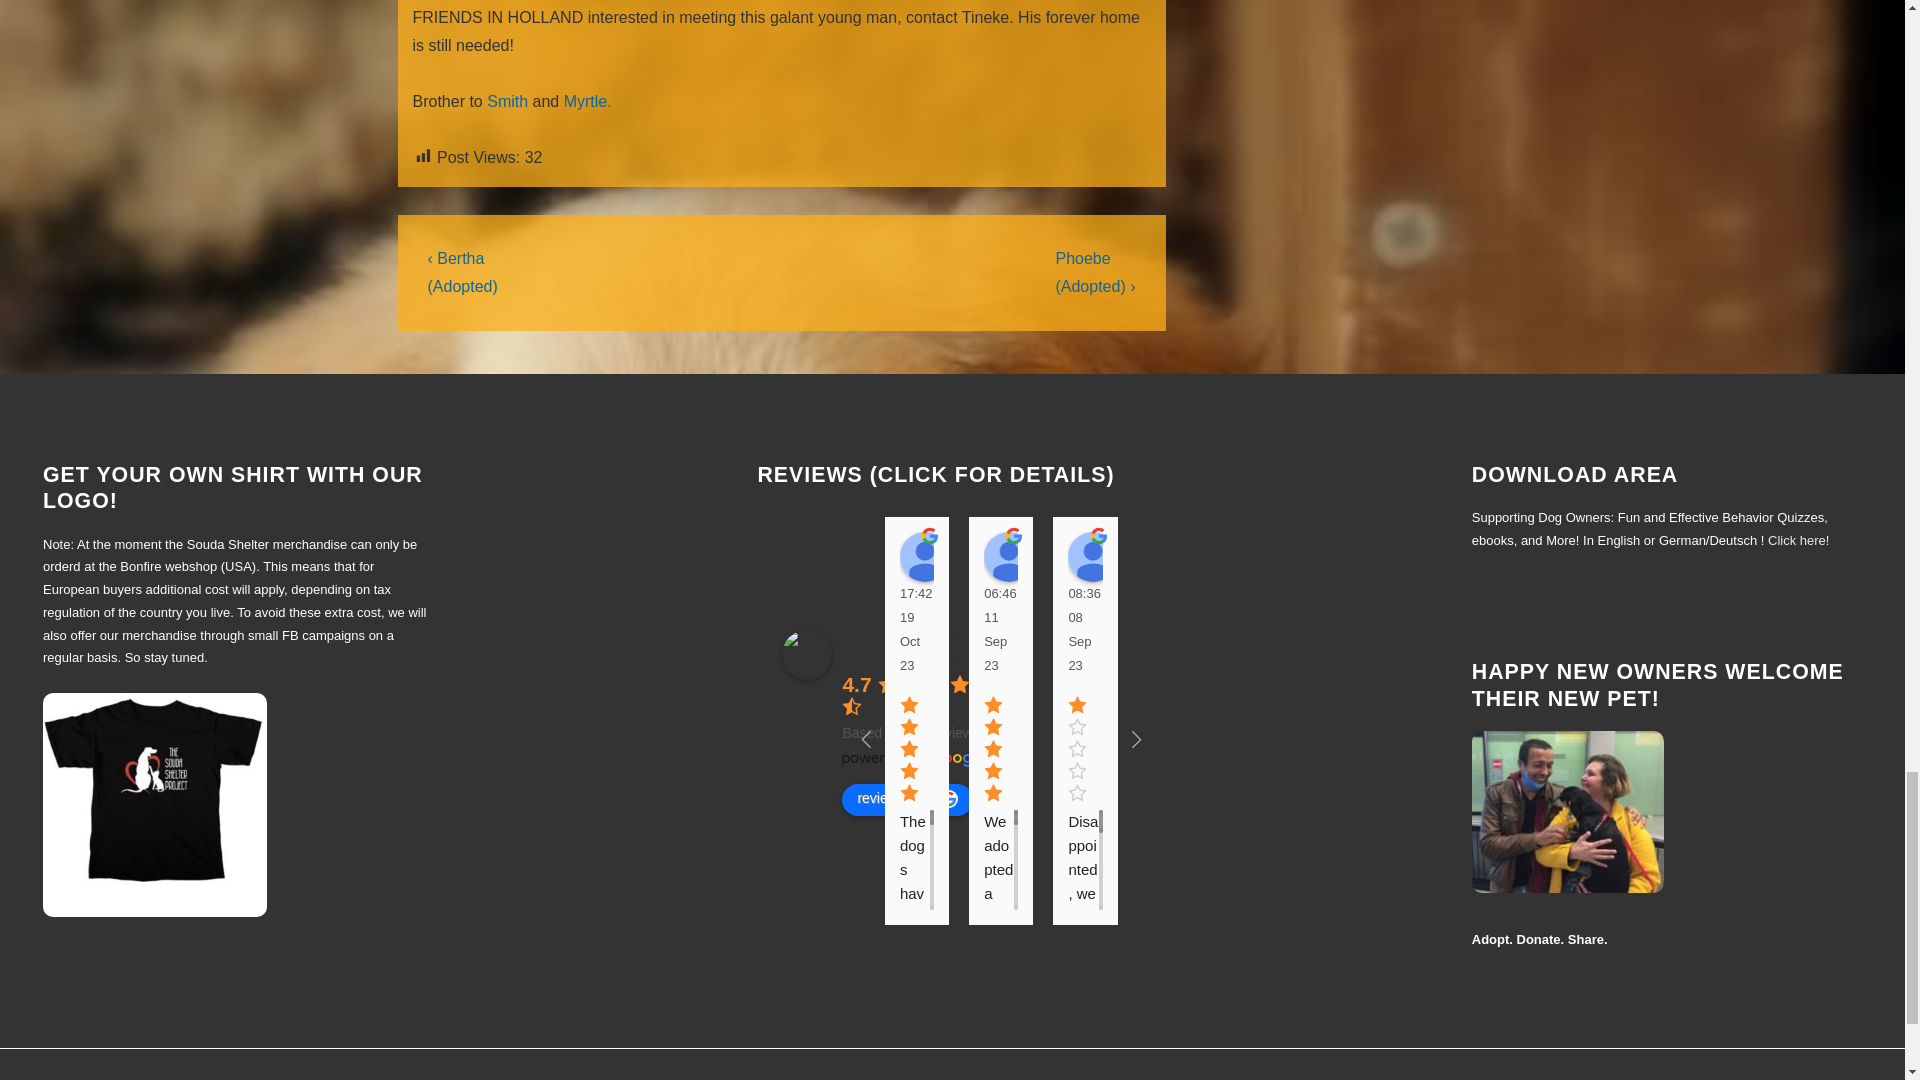  What do you see at coordinates (925, 557) in the screenshot?
I see `Loes De Kater` at bounding box center [925, 557].